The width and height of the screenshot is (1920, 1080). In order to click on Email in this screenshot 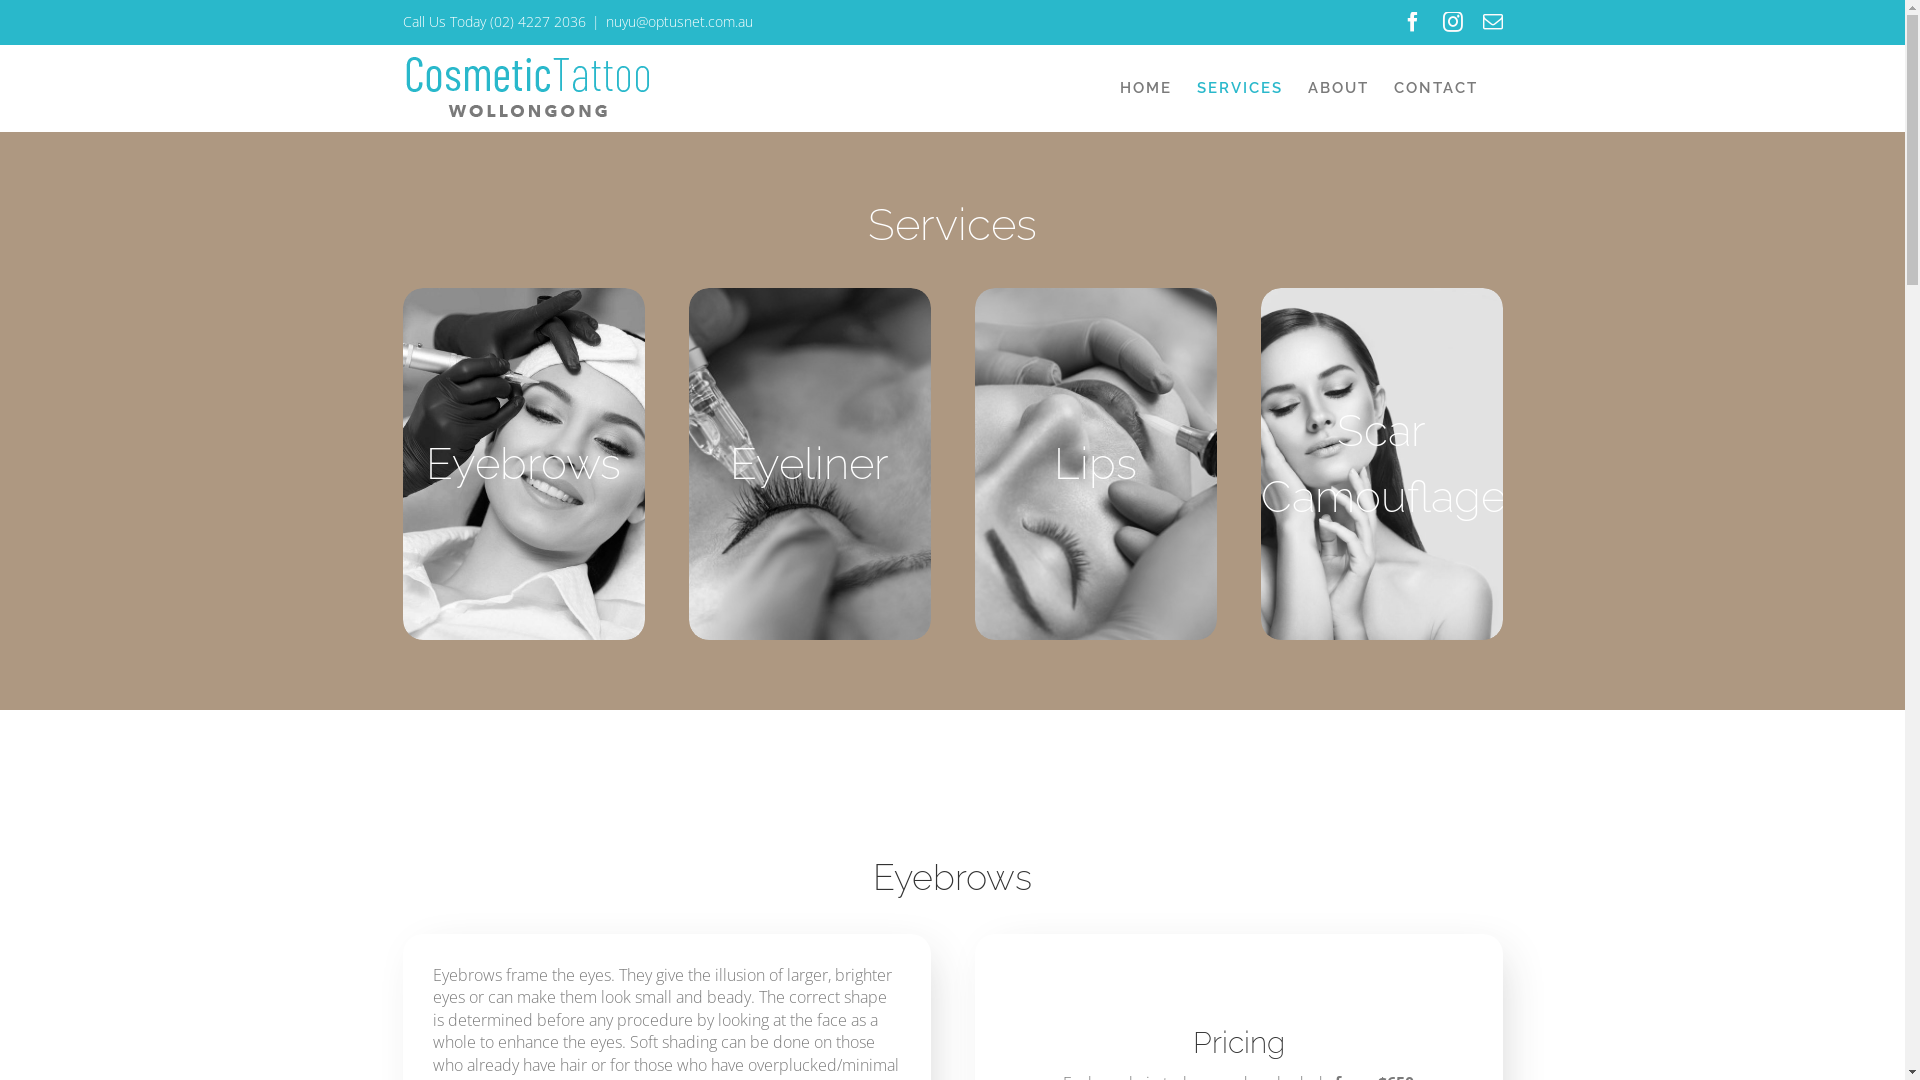, I will do `click(1492, 22)`.